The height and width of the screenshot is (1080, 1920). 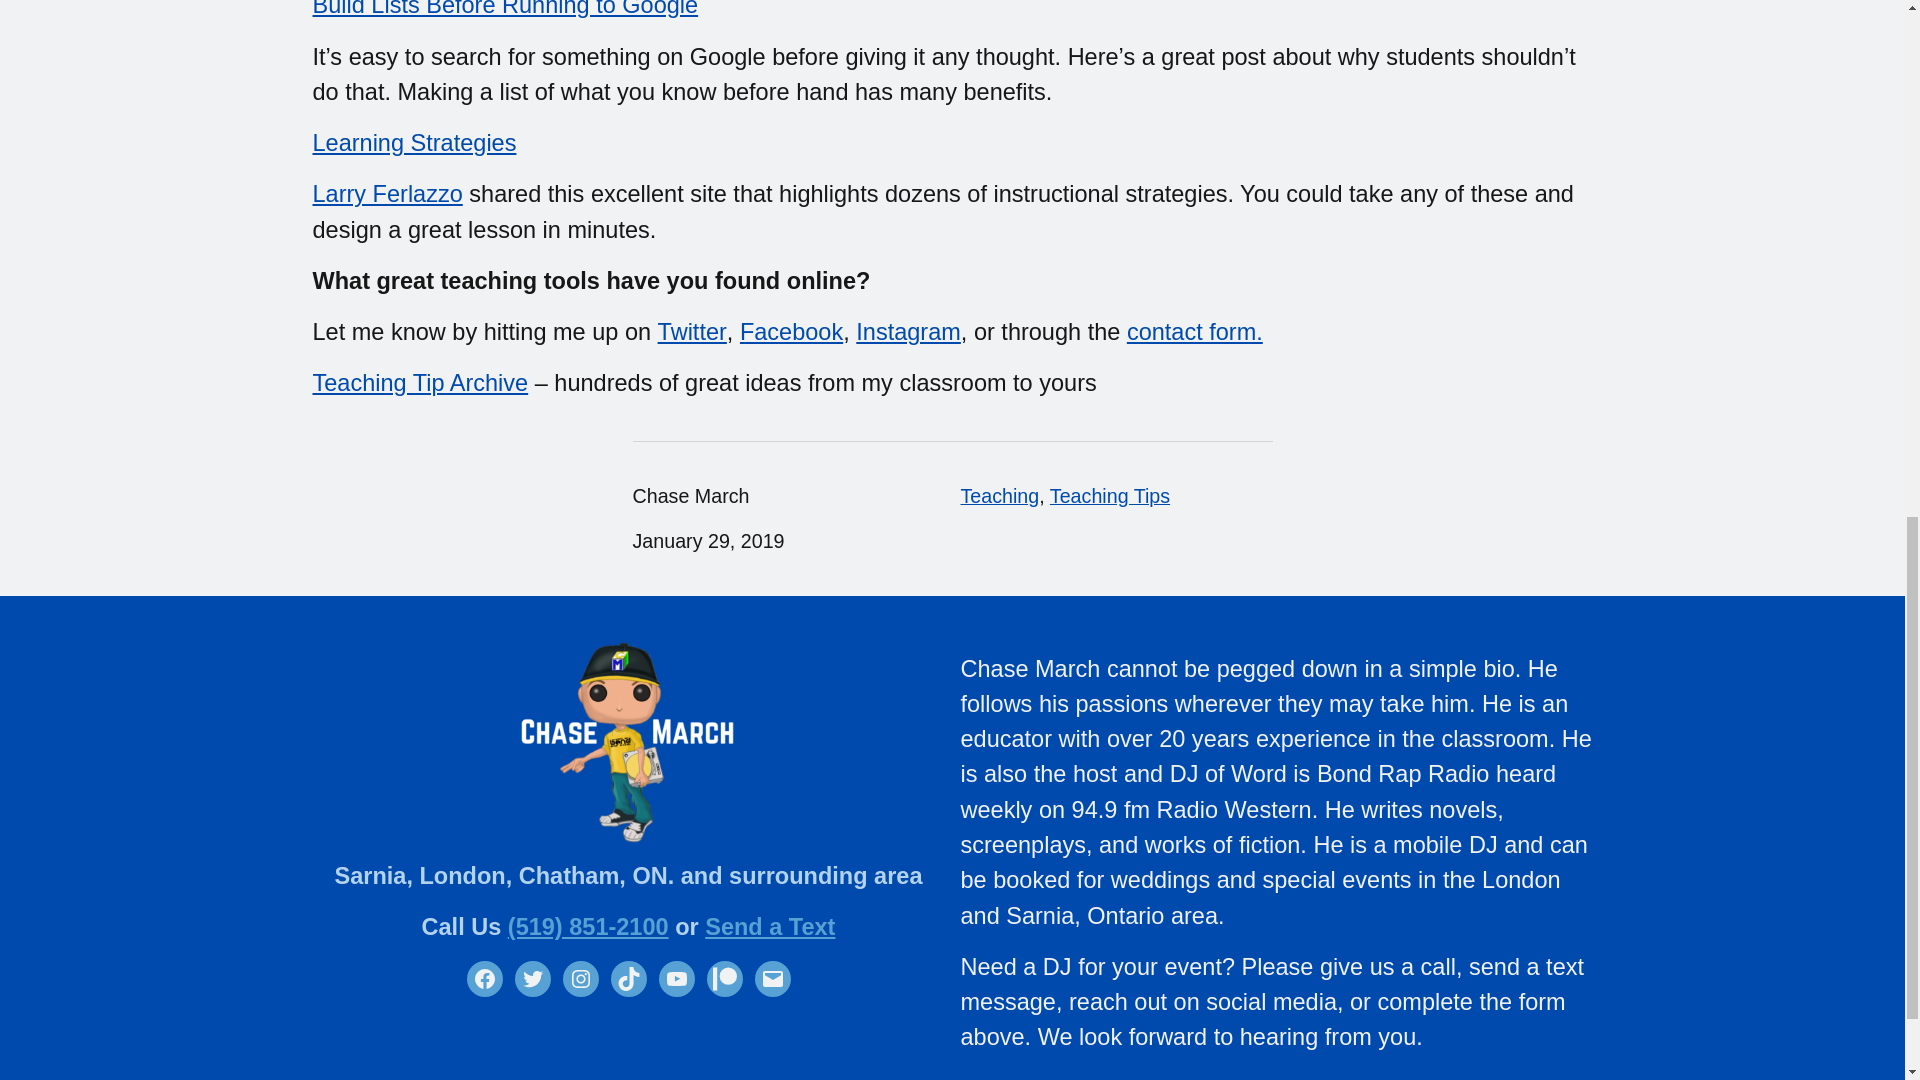 What do you see at coordinates (1110, 495) in the screenshot?
I see `Teaching Tips` at bounding box center [1110, 495].